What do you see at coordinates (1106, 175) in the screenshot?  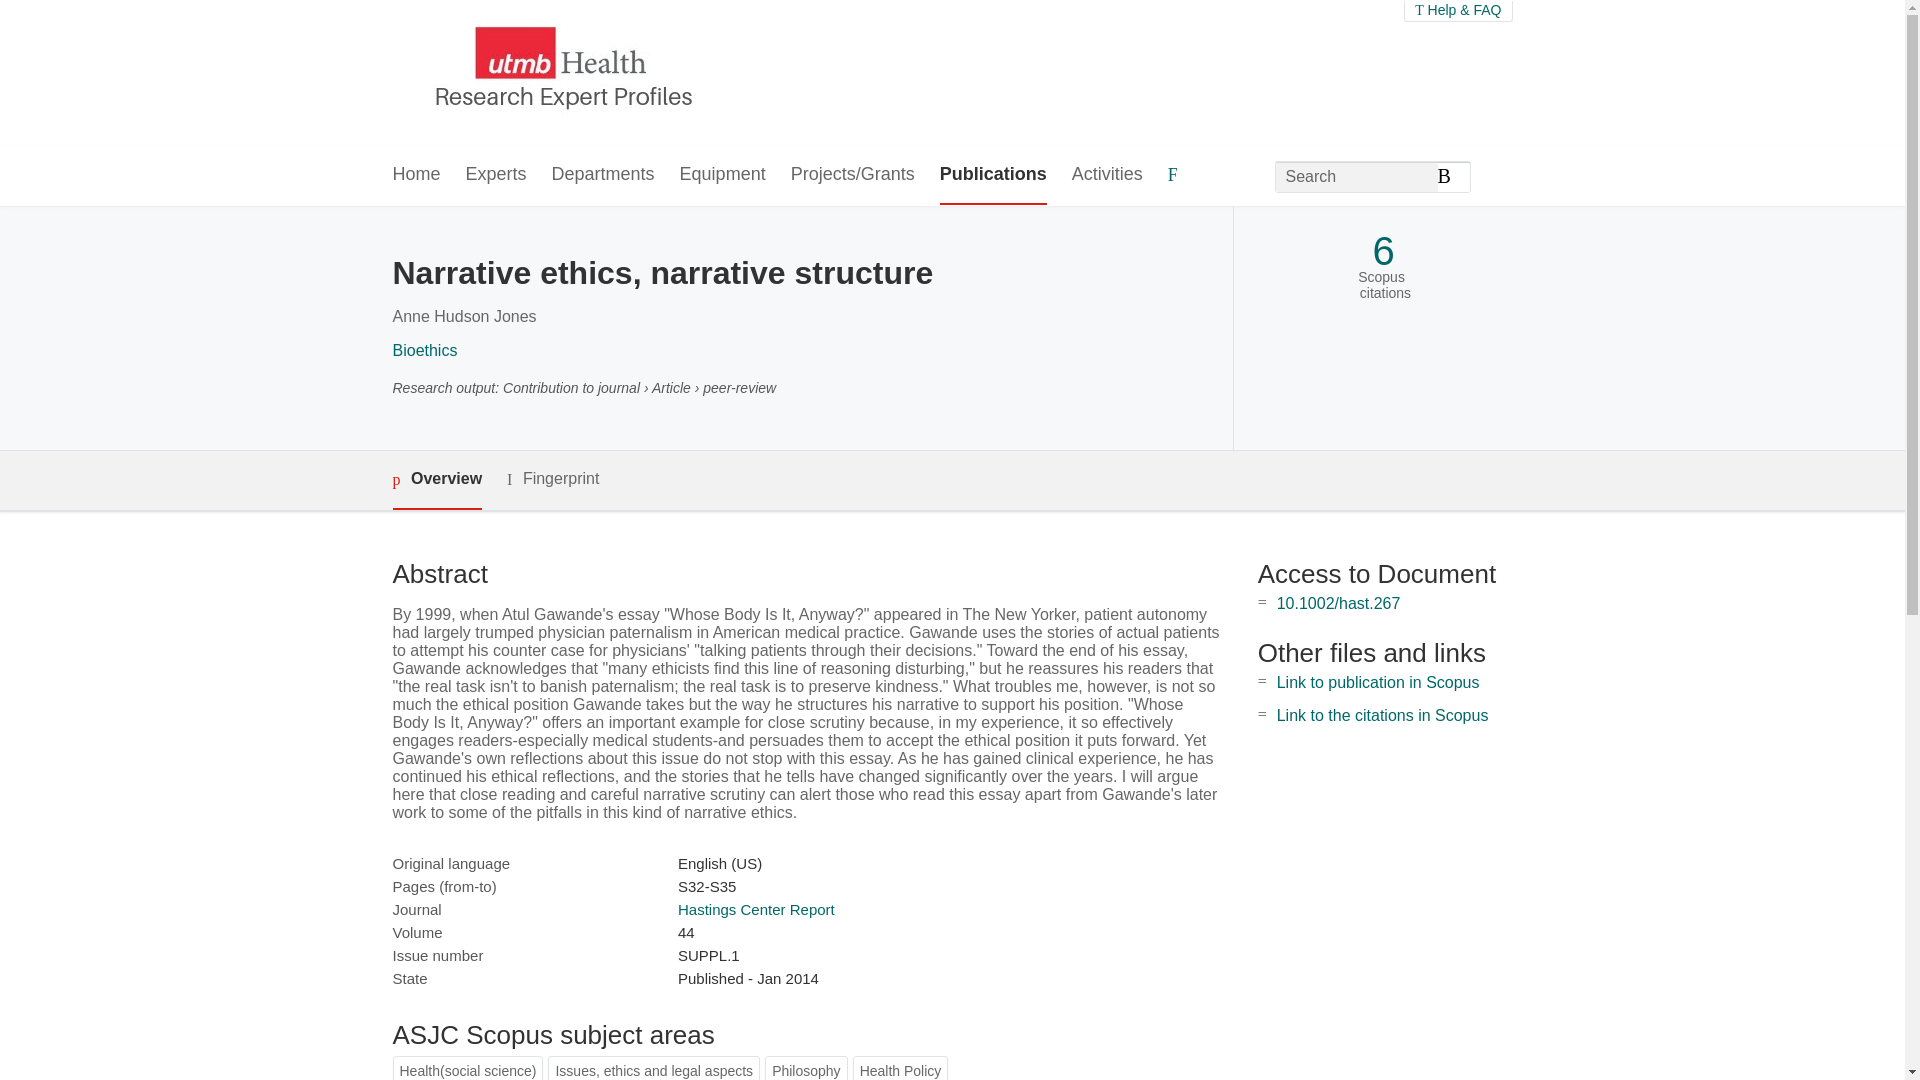 I see `Activities` at bounding box center [1106, 175].